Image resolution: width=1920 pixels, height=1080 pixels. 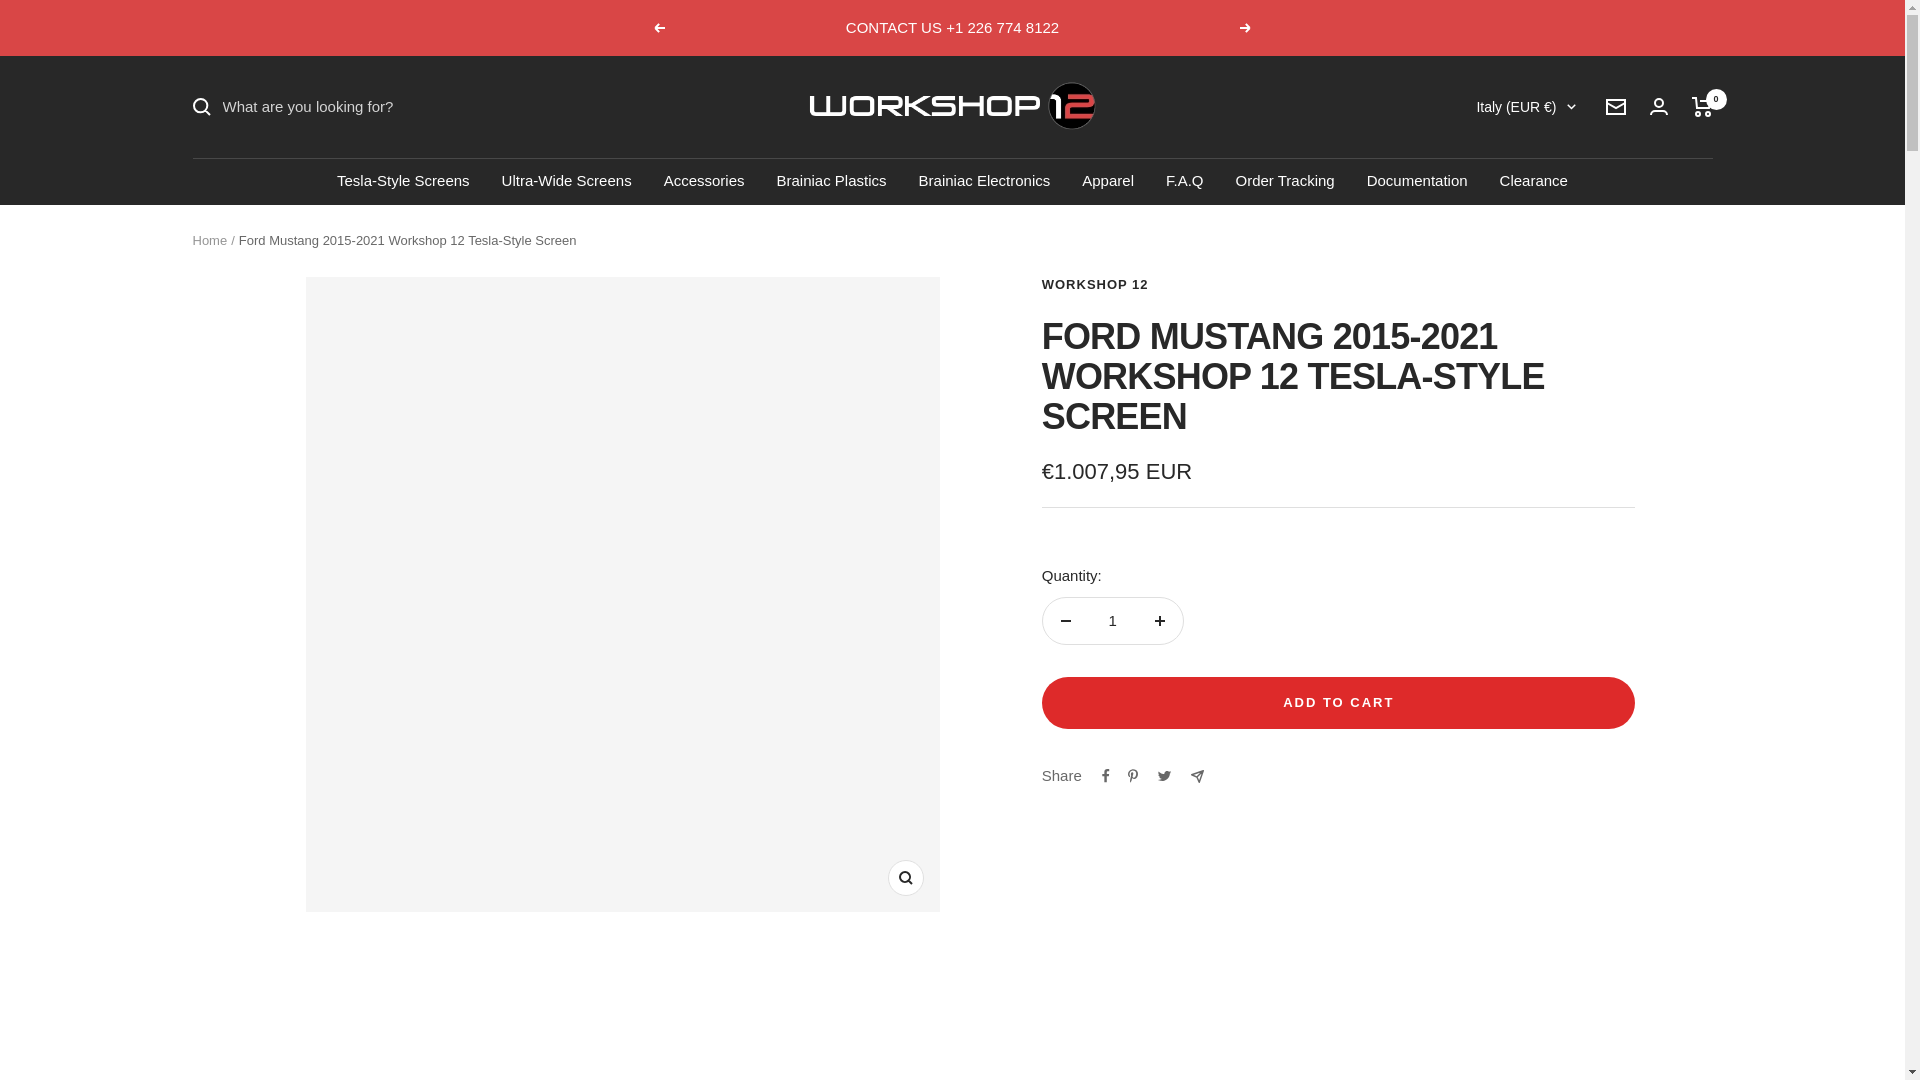 I want to click on BW, so click(x=1378, y=1067).